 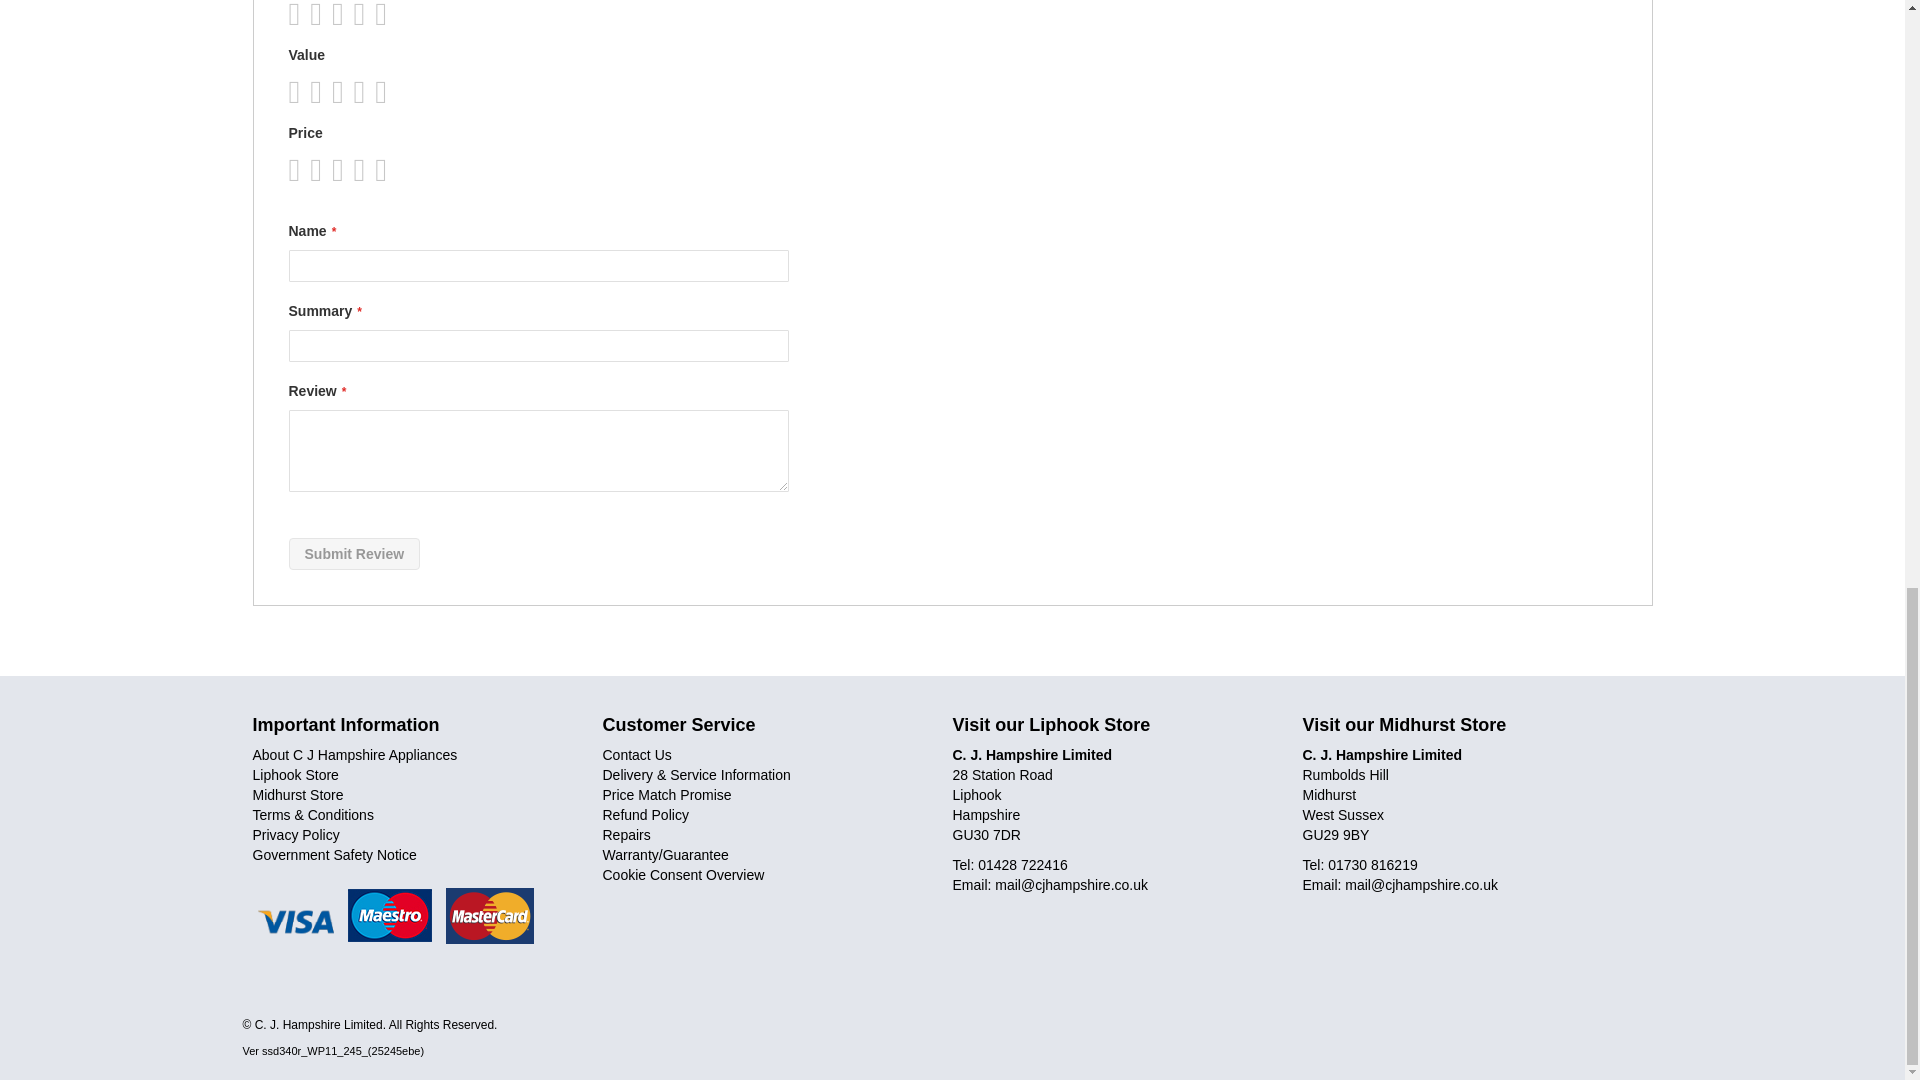 I want to click on 4 stars, so click(x=331, y=92).